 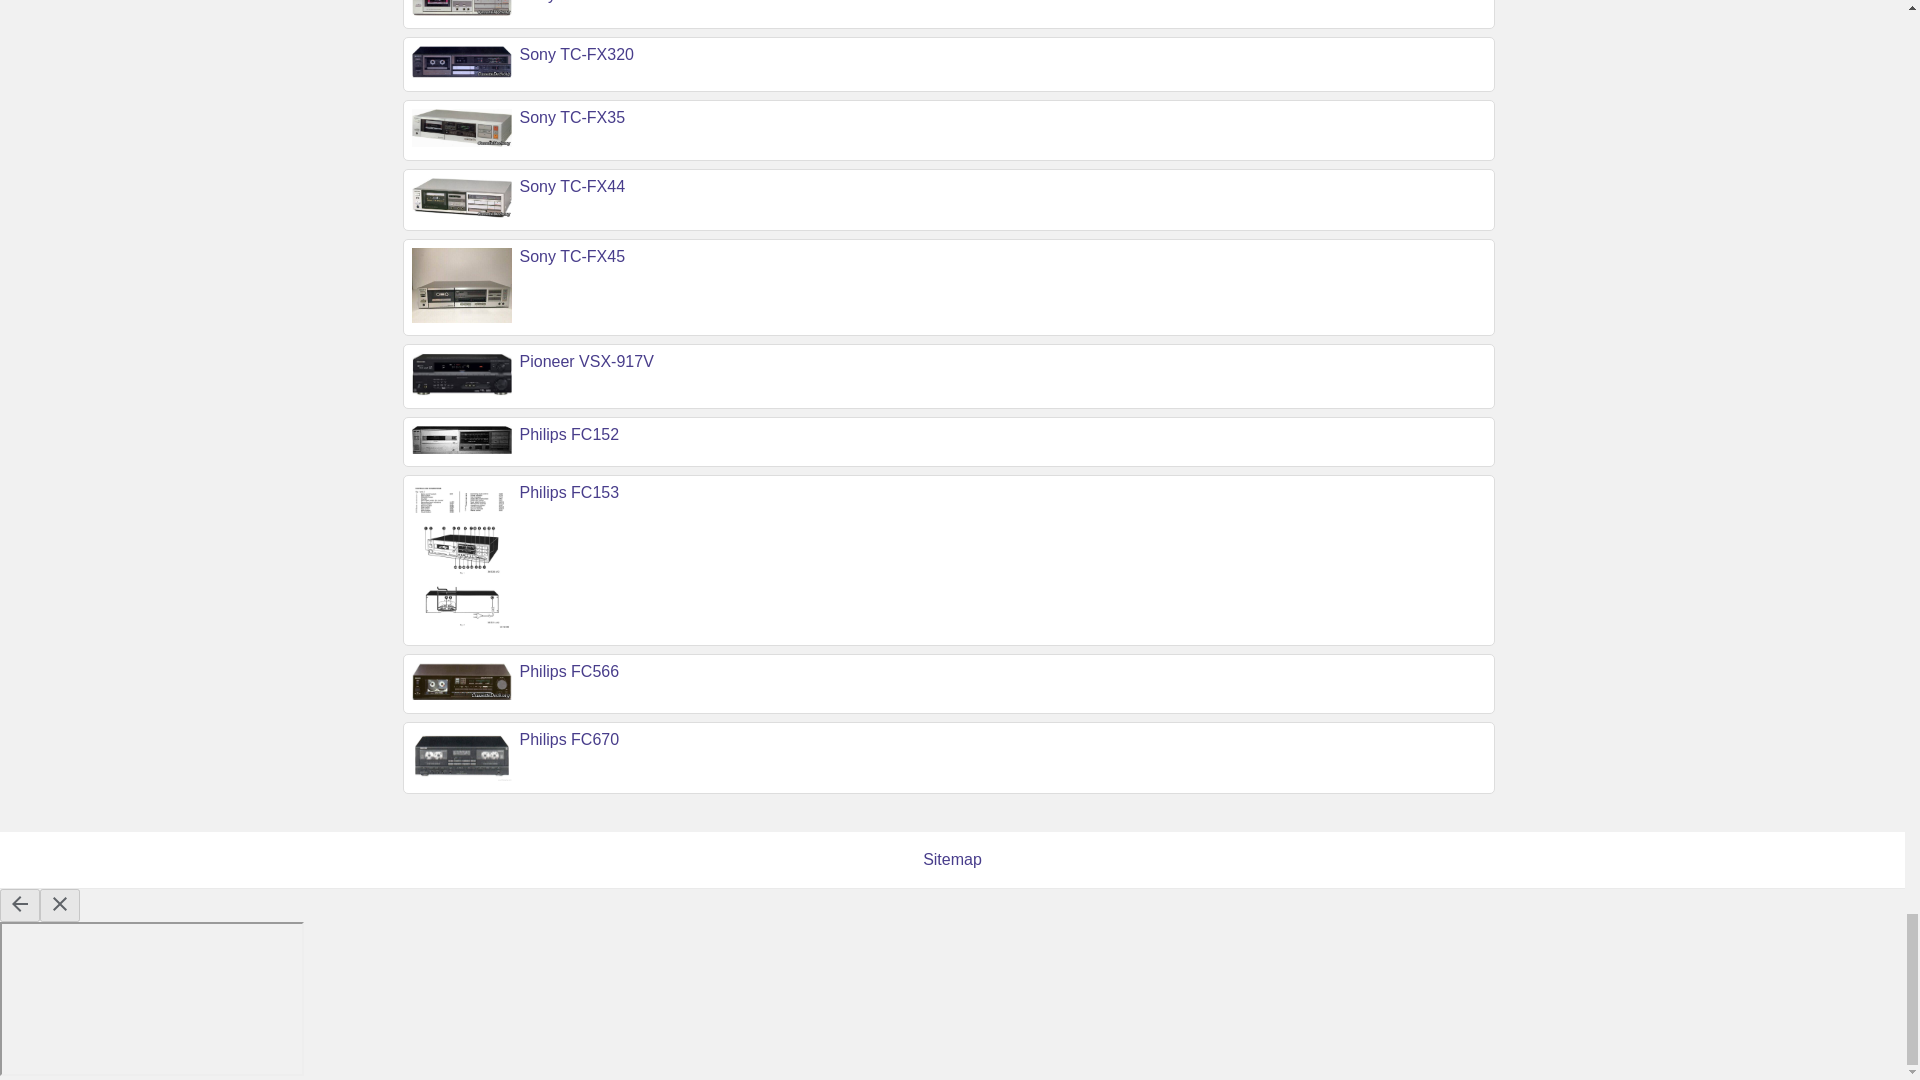 I want to click on Sitemap, so click(x=952, y=860).